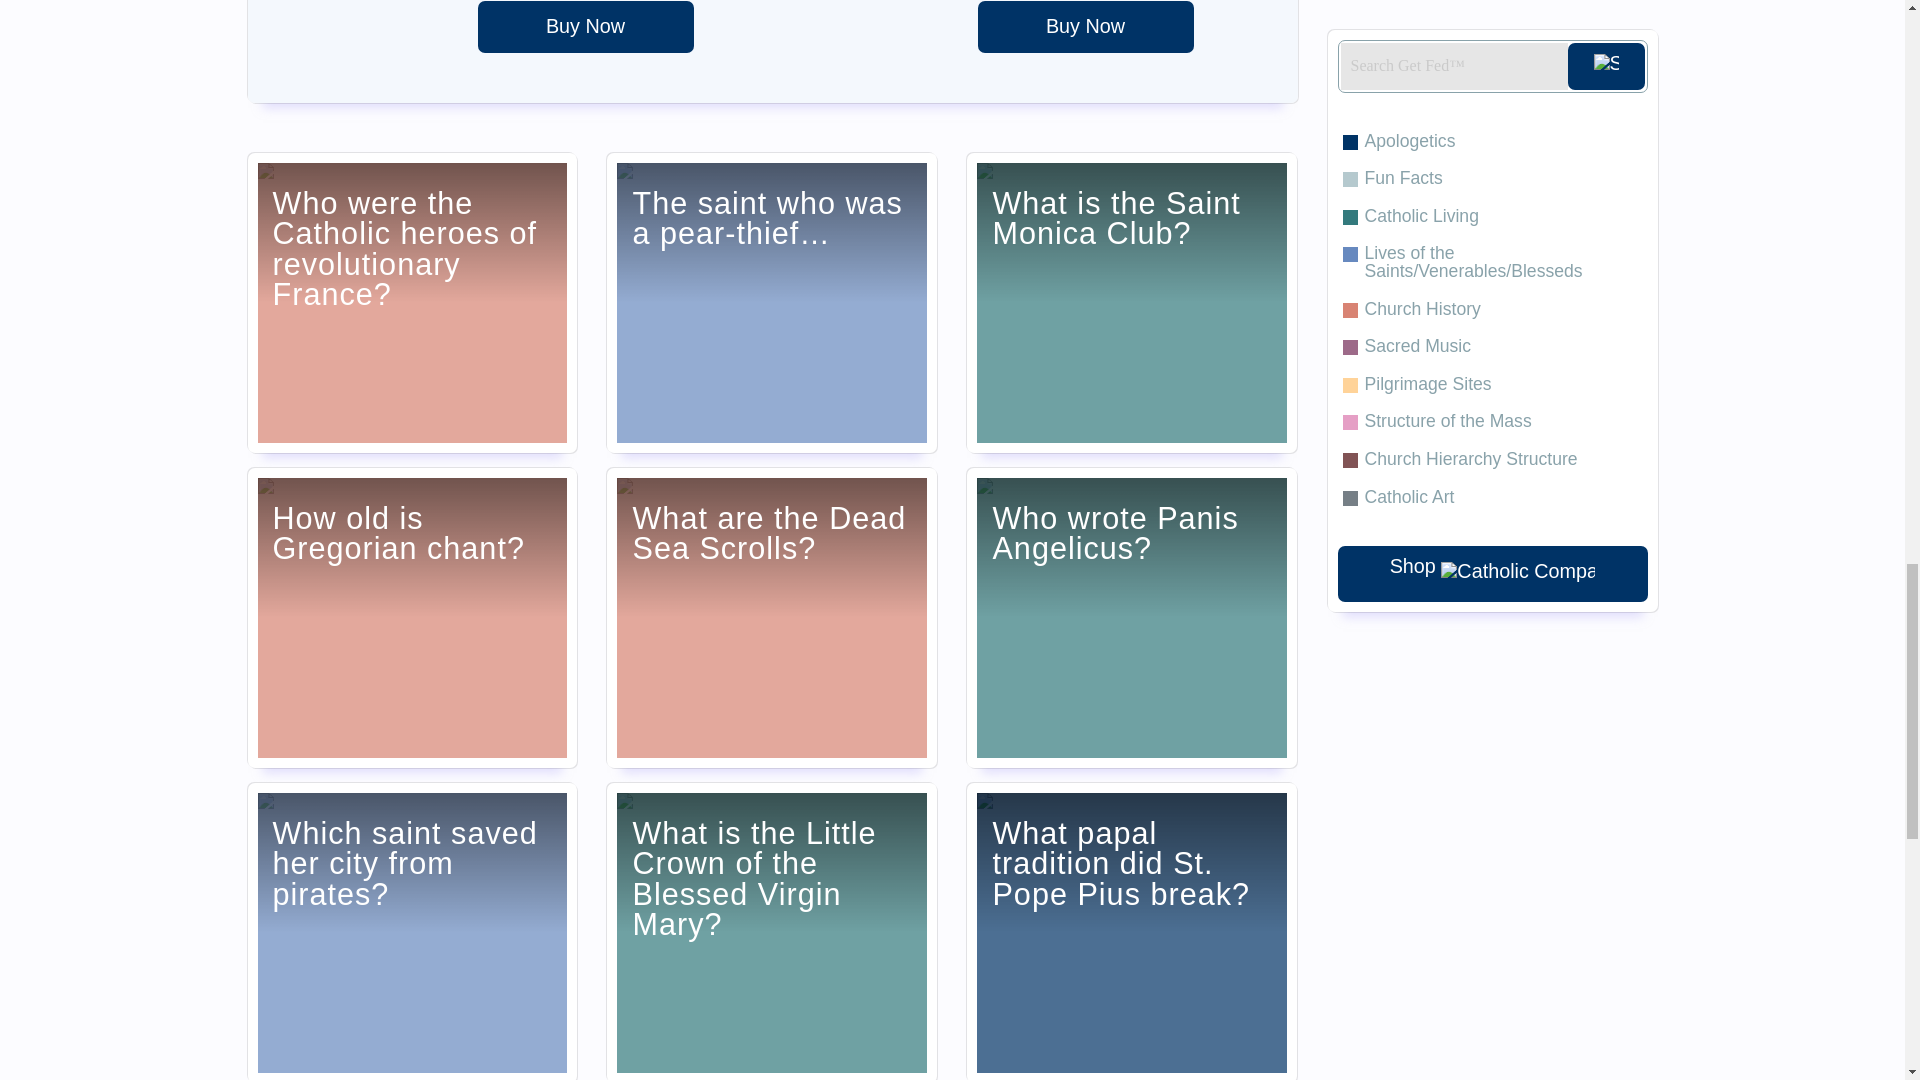 The image size is (1920, 1080). What do you see at coordinates (1086, 26) in the screenshot?
I see `Buy Now` at bounding box center [1086, 26].